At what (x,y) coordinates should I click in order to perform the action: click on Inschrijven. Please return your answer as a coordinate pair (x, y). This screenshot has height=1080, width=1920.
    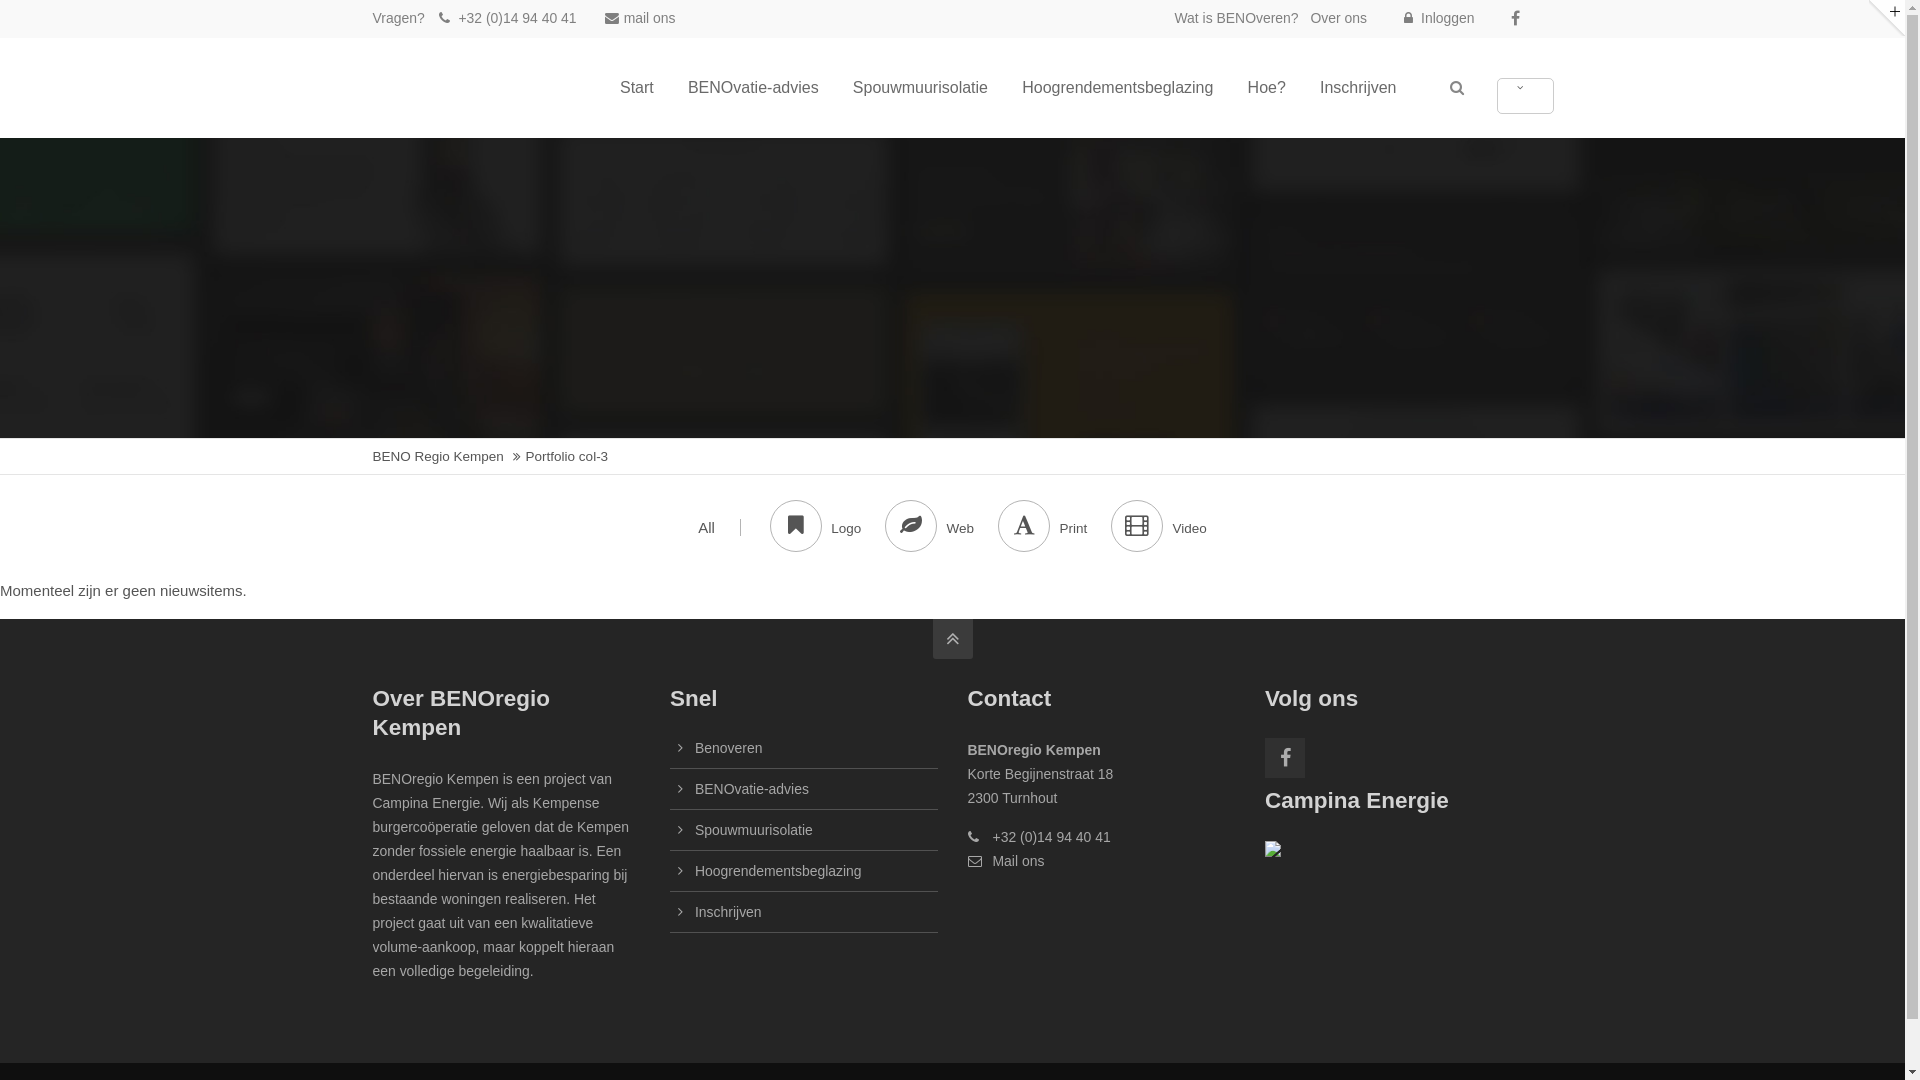
    Looking at the image, I should click on (1358, 88).